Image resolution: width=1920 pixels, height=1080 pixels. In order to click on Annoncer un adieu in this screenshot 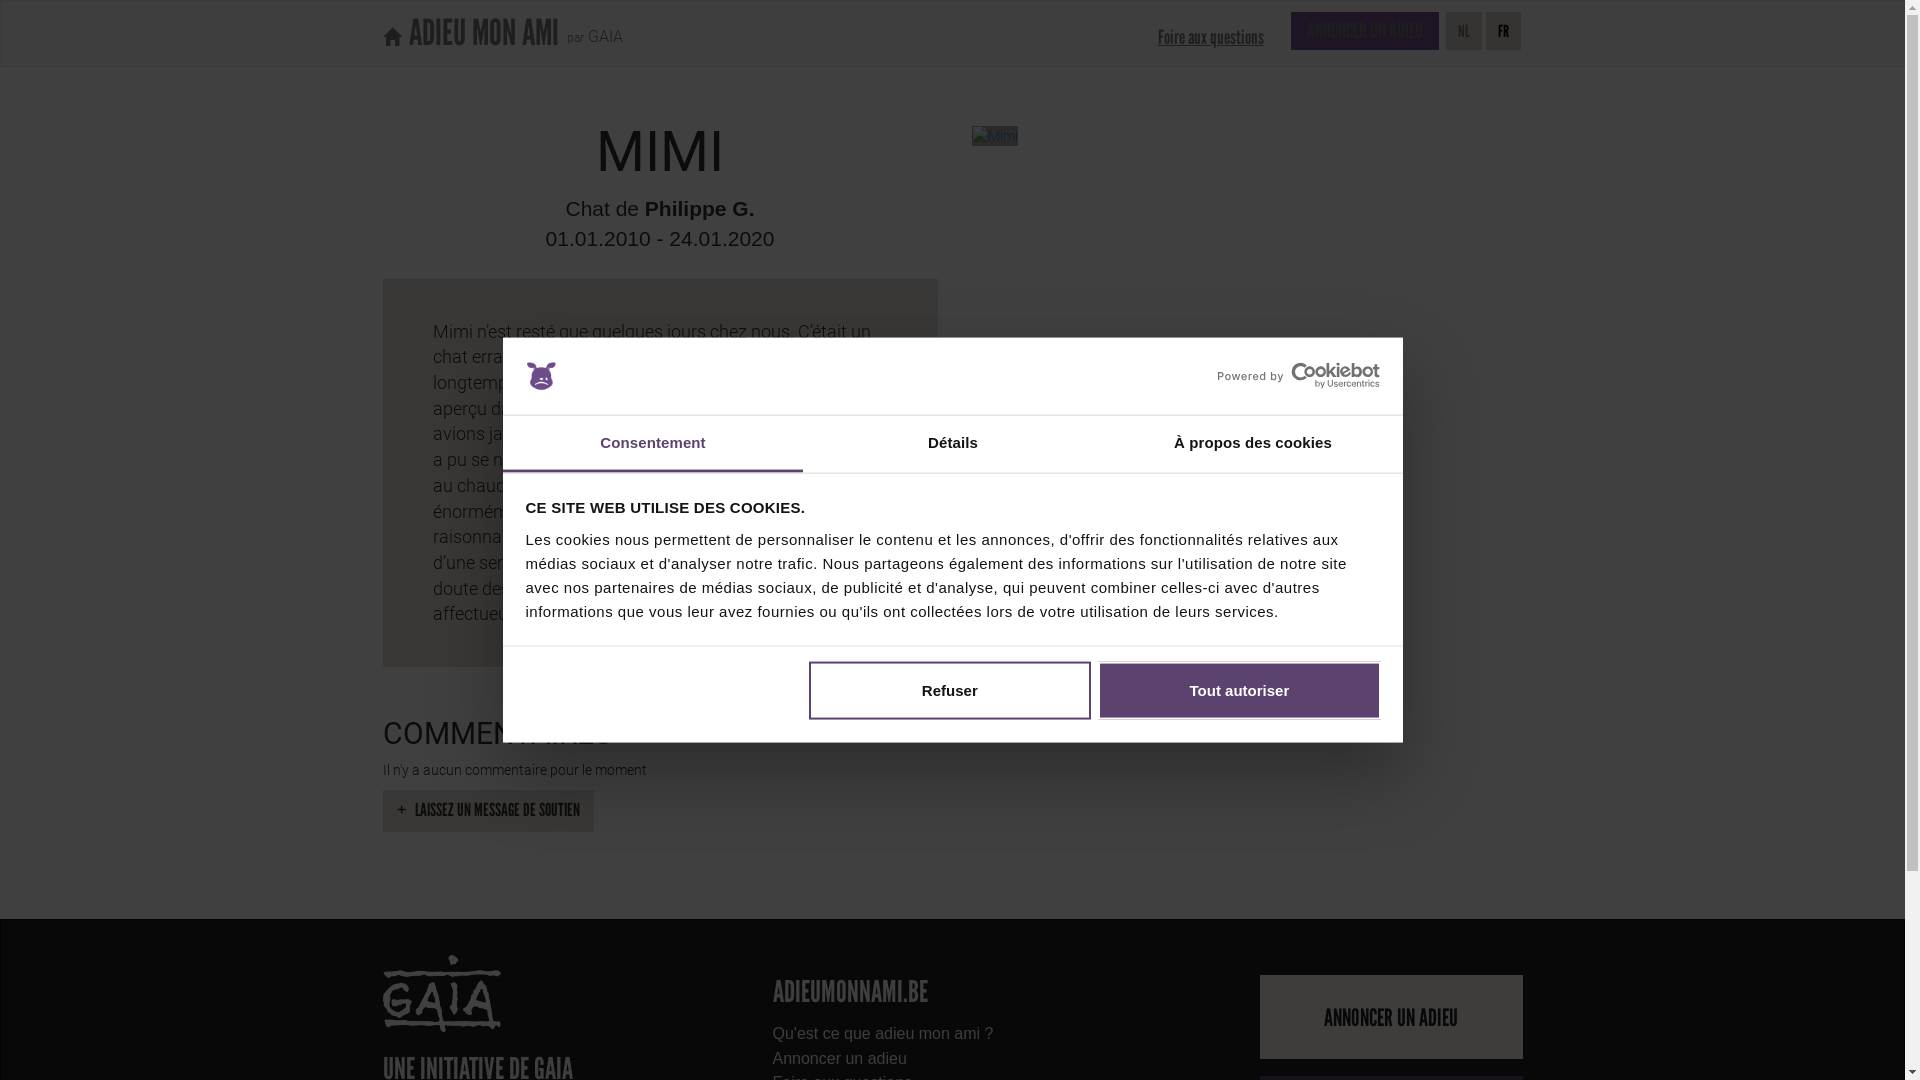, I will do `click(952, 1060)`.